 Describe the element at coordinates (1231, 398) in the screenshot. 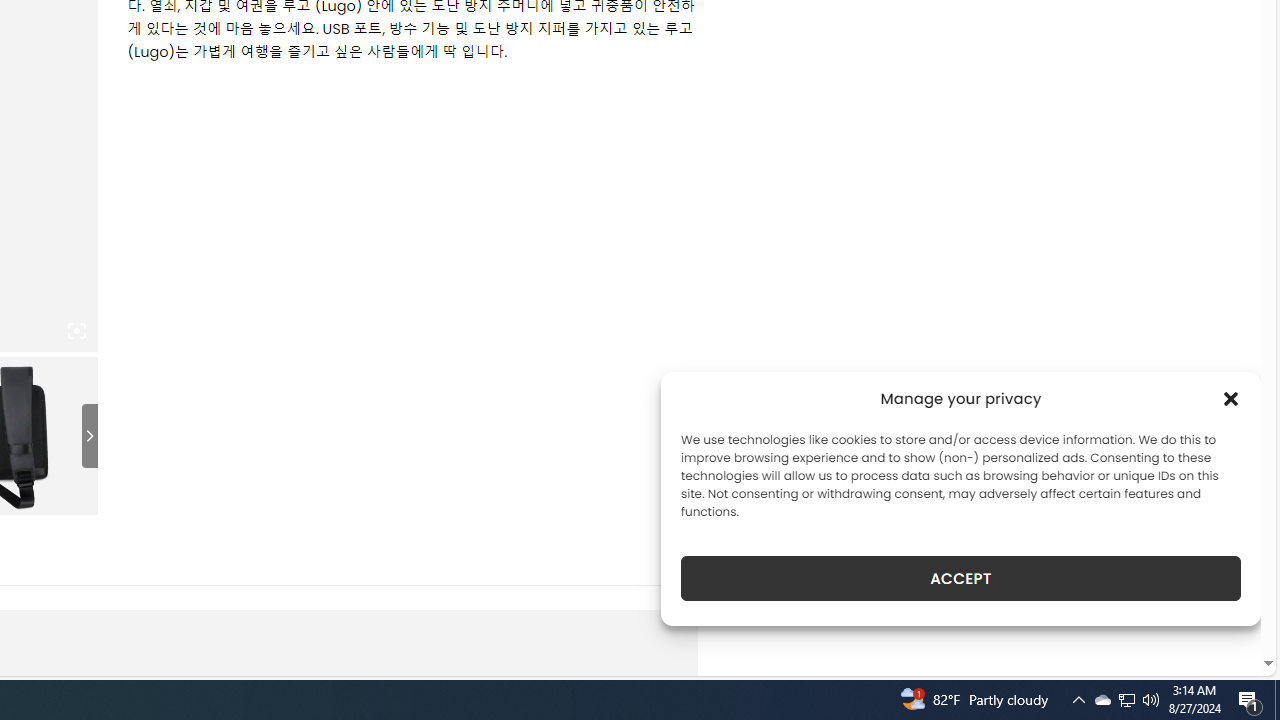

I see `Class: cmplz-close` at that location.